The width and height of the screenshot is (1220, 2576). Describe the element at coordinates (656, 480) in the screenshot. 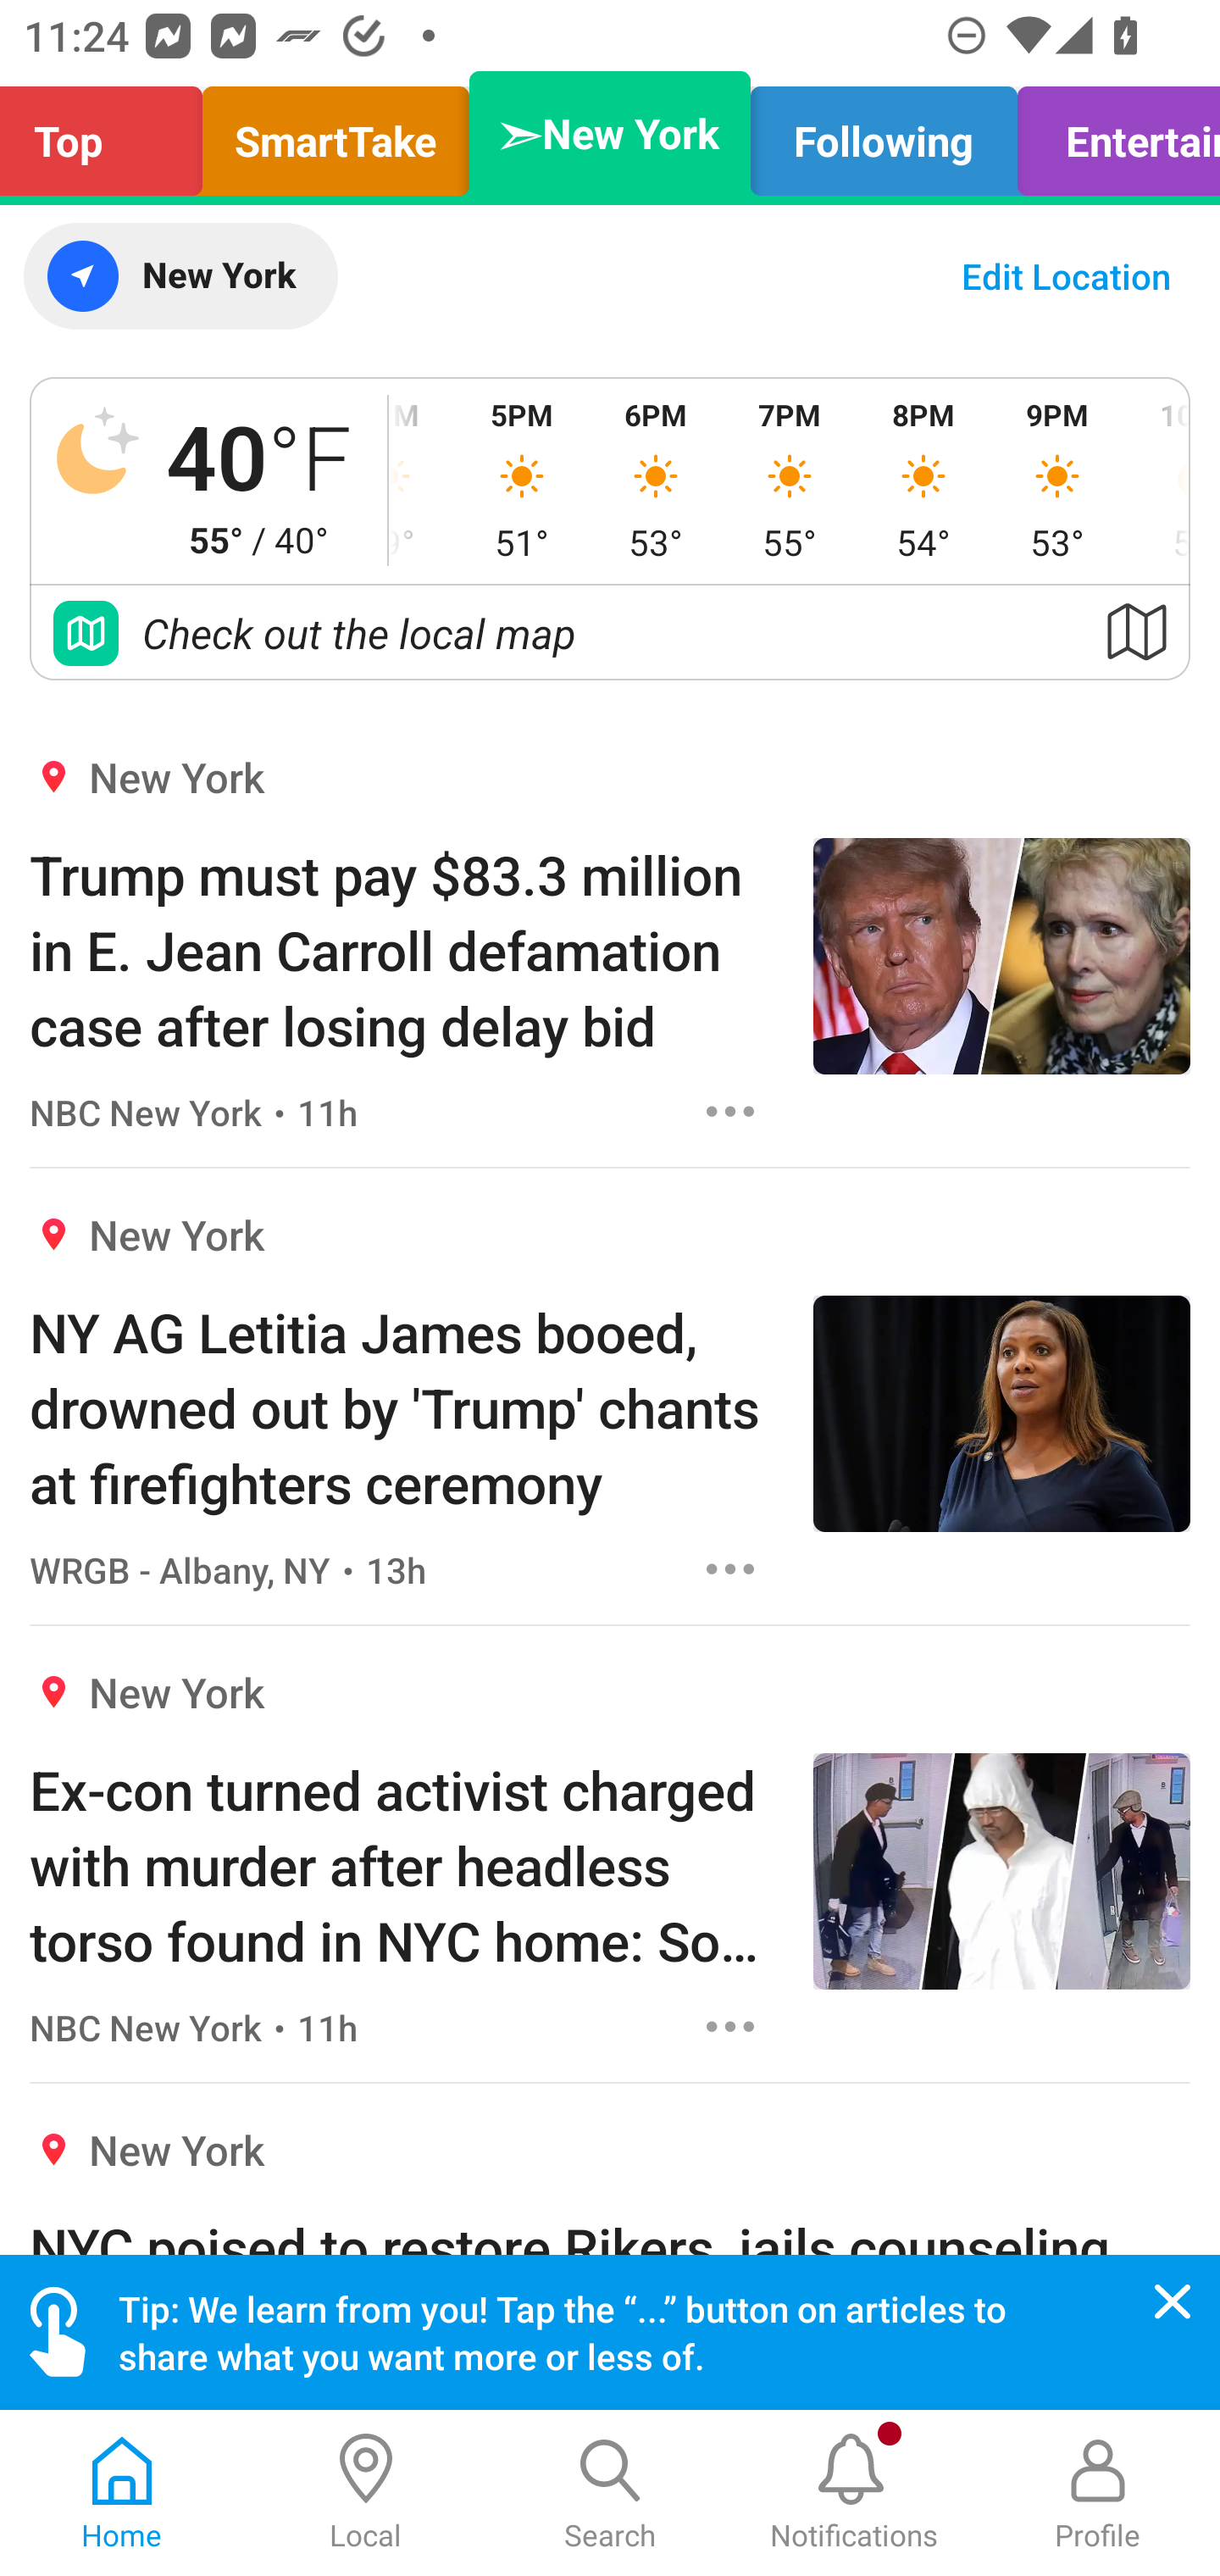

I see `6PM 53°` at that location.